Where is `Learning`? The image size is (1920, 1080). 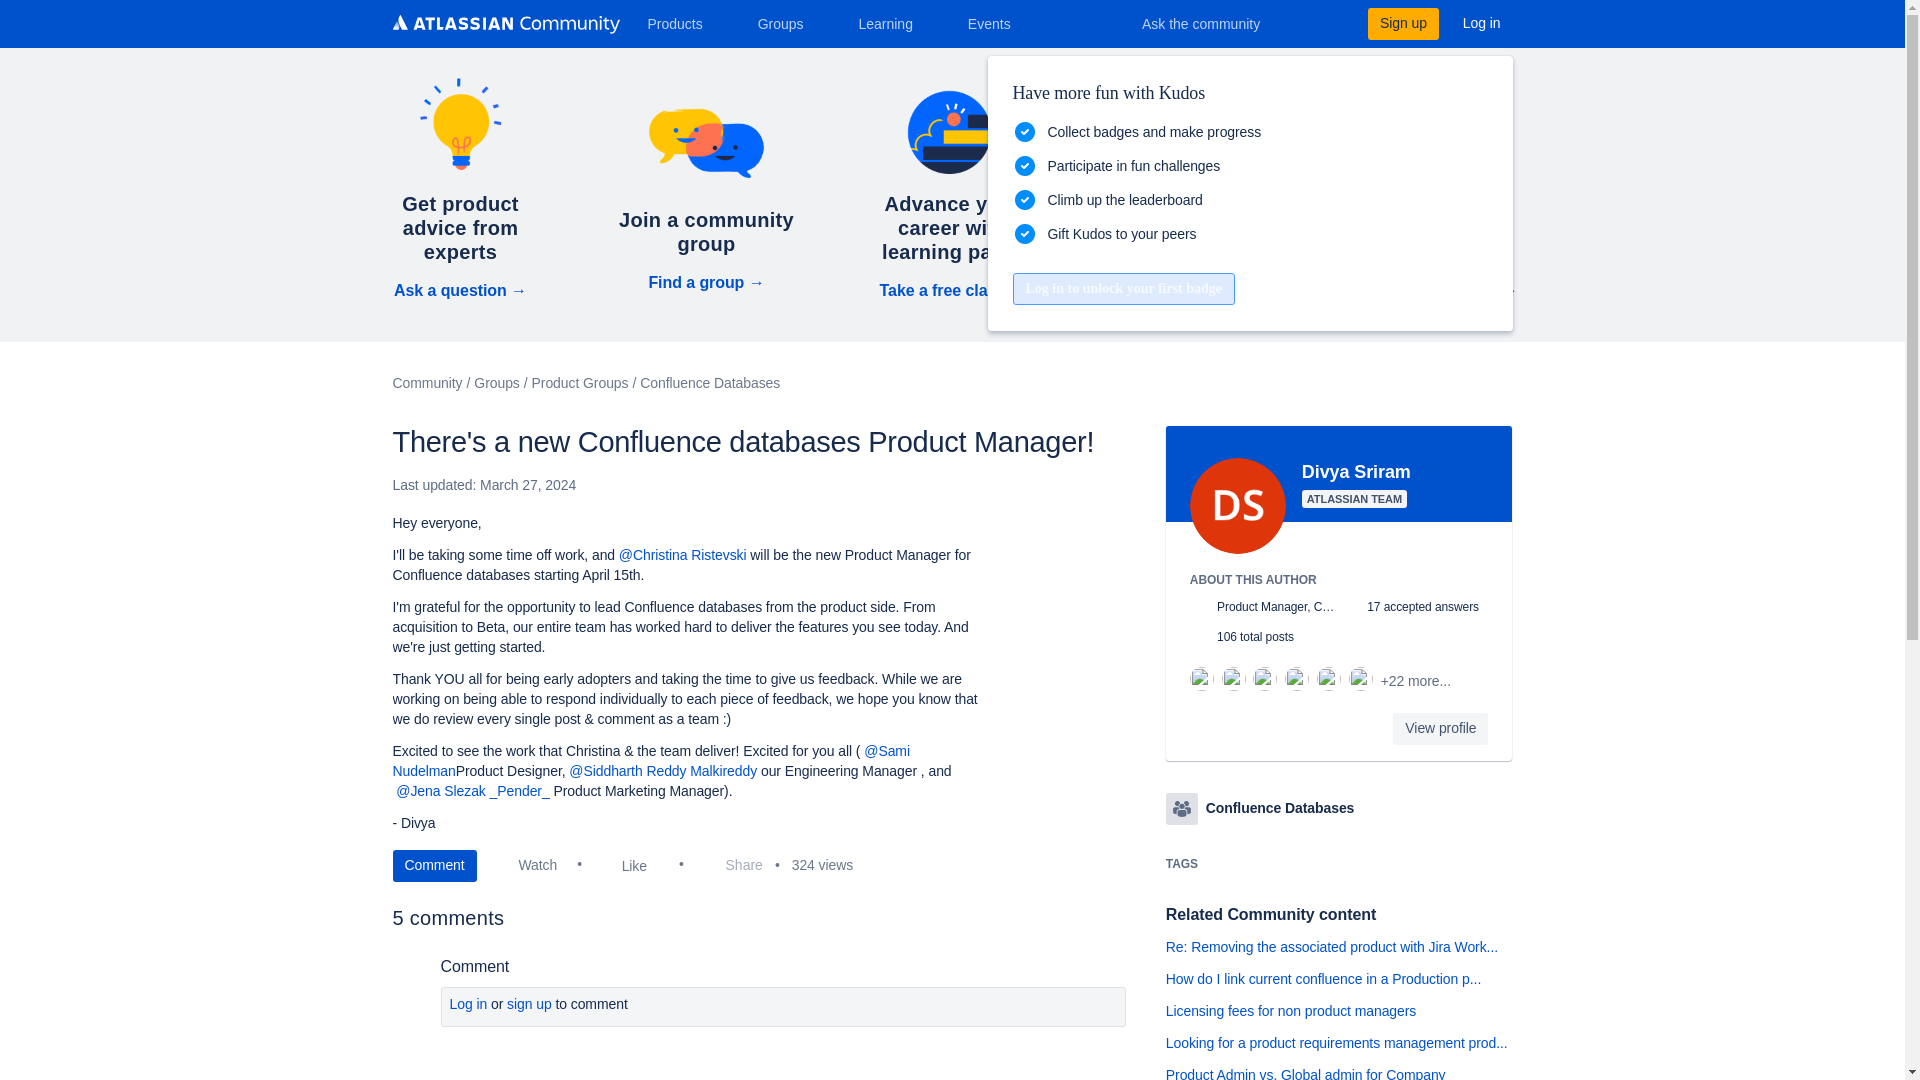
Learning is located at coordinates (892, 23).